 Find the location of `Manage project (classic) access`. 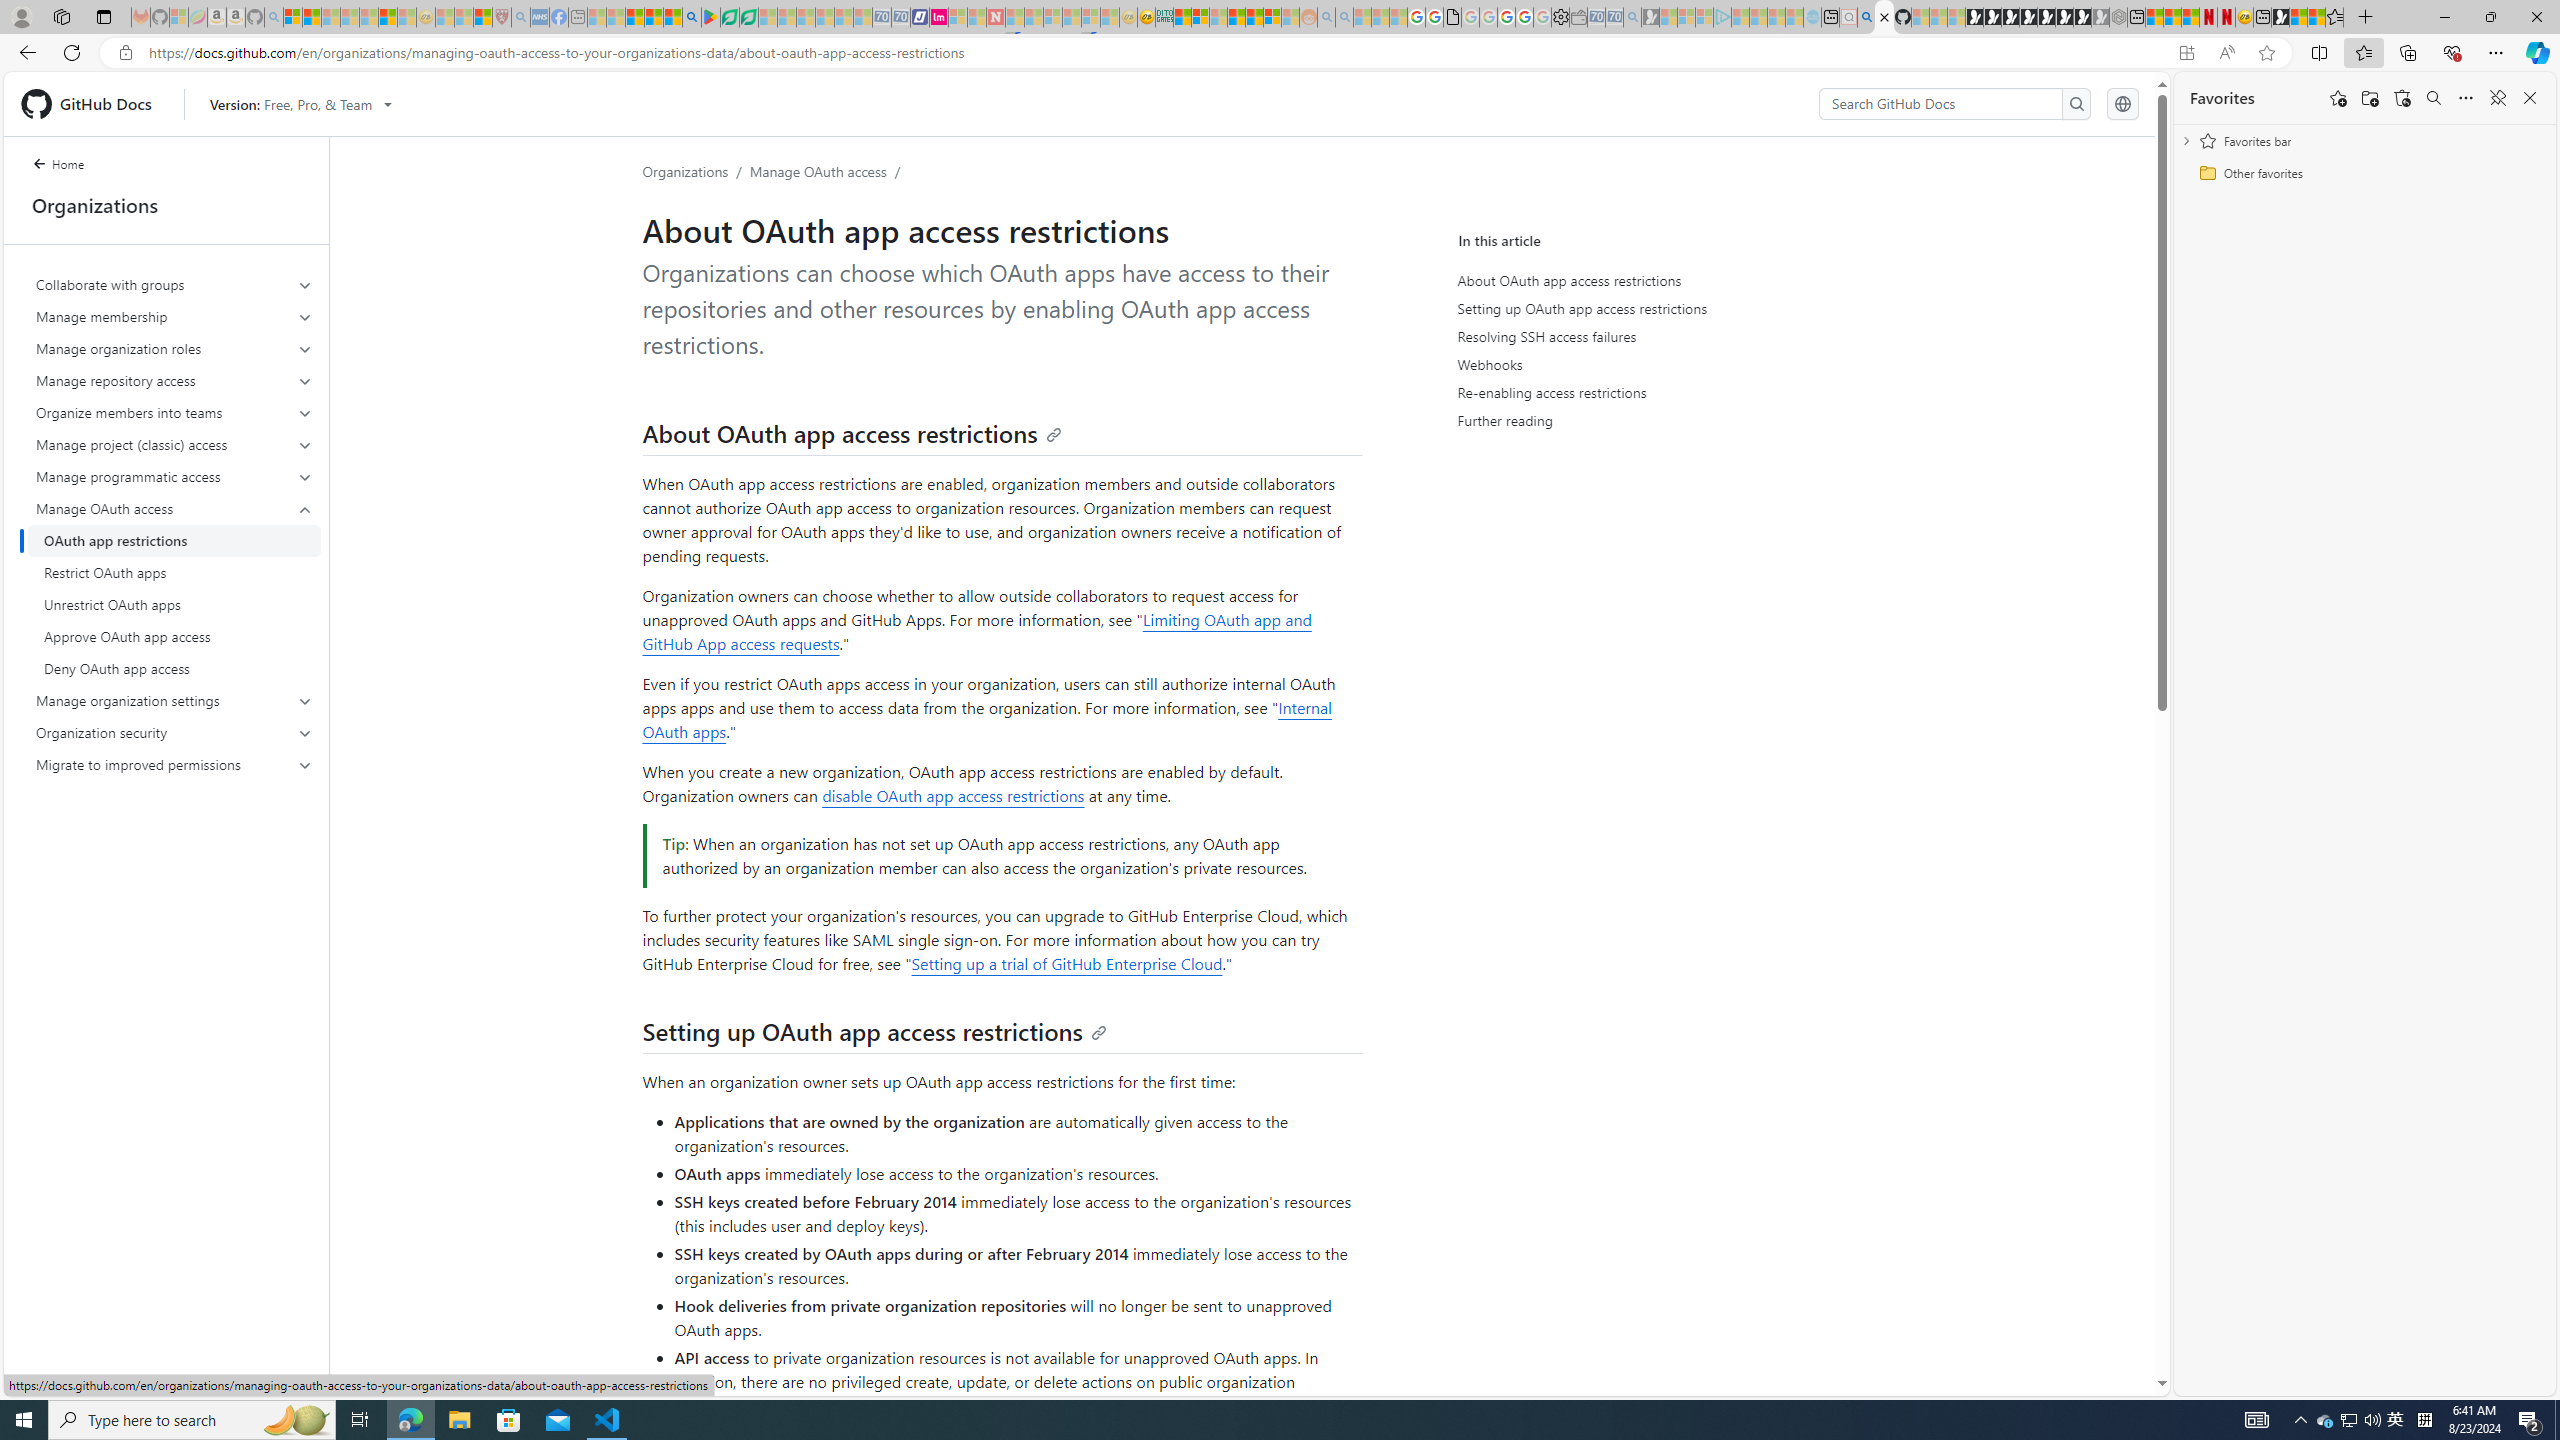

Manage project (classic) access is located at coordinates (175, 444).